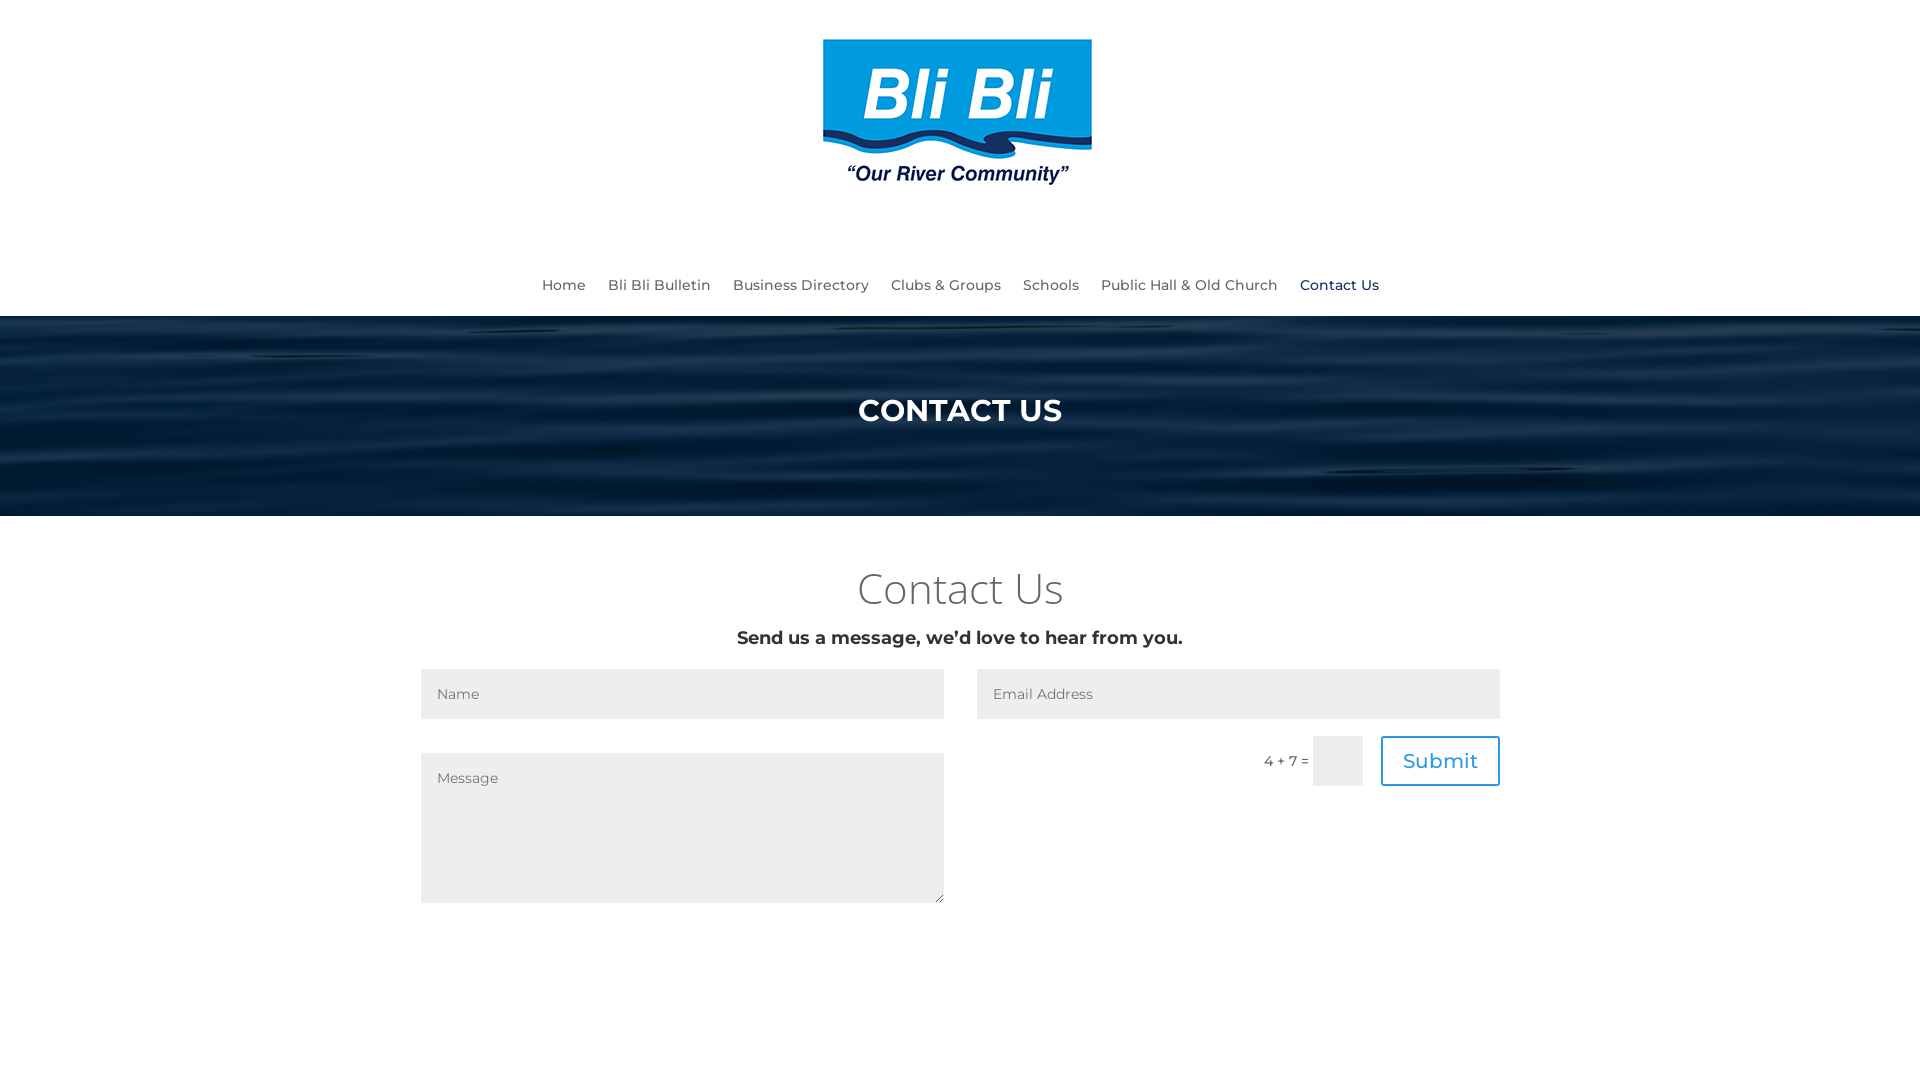  I want to click on Public Hall & Old Church, so click(1188, 300).